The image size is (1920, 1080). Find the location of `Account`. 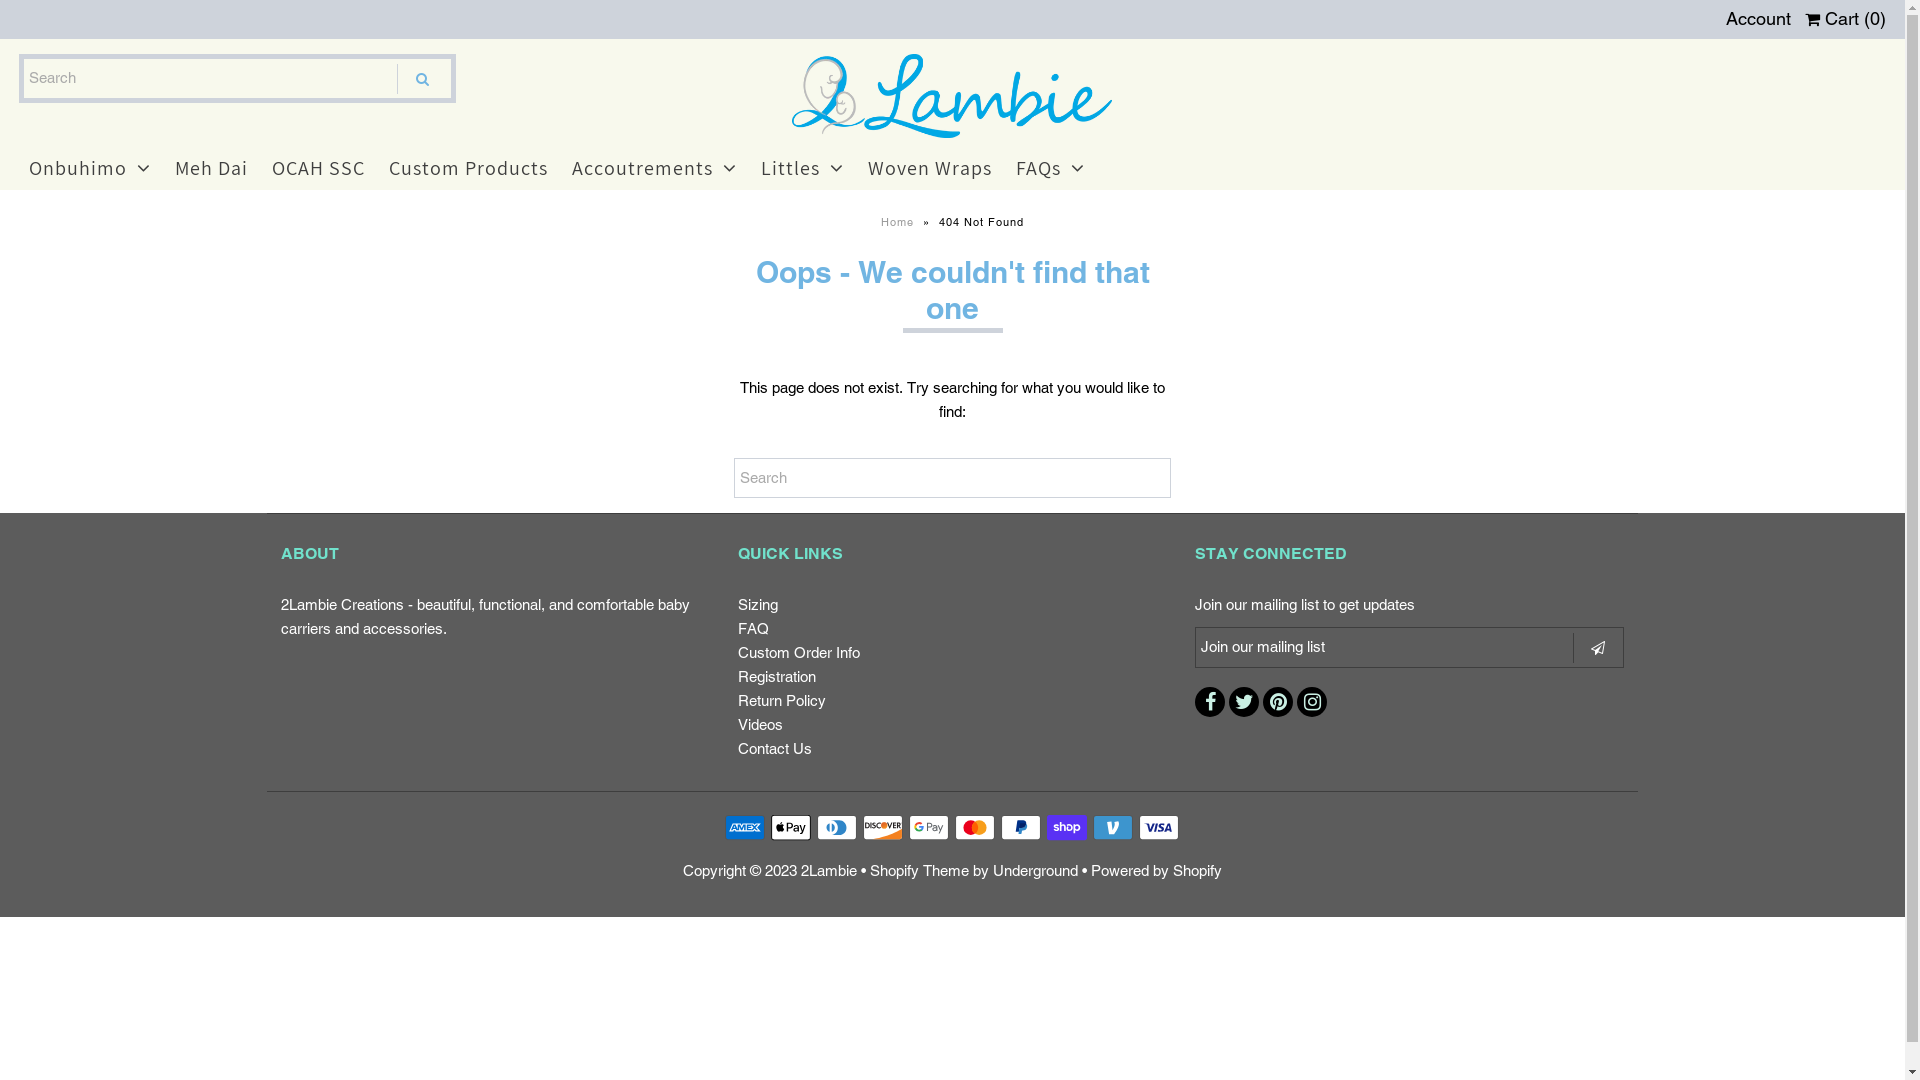

Account is located at coordinates (1758, 18).